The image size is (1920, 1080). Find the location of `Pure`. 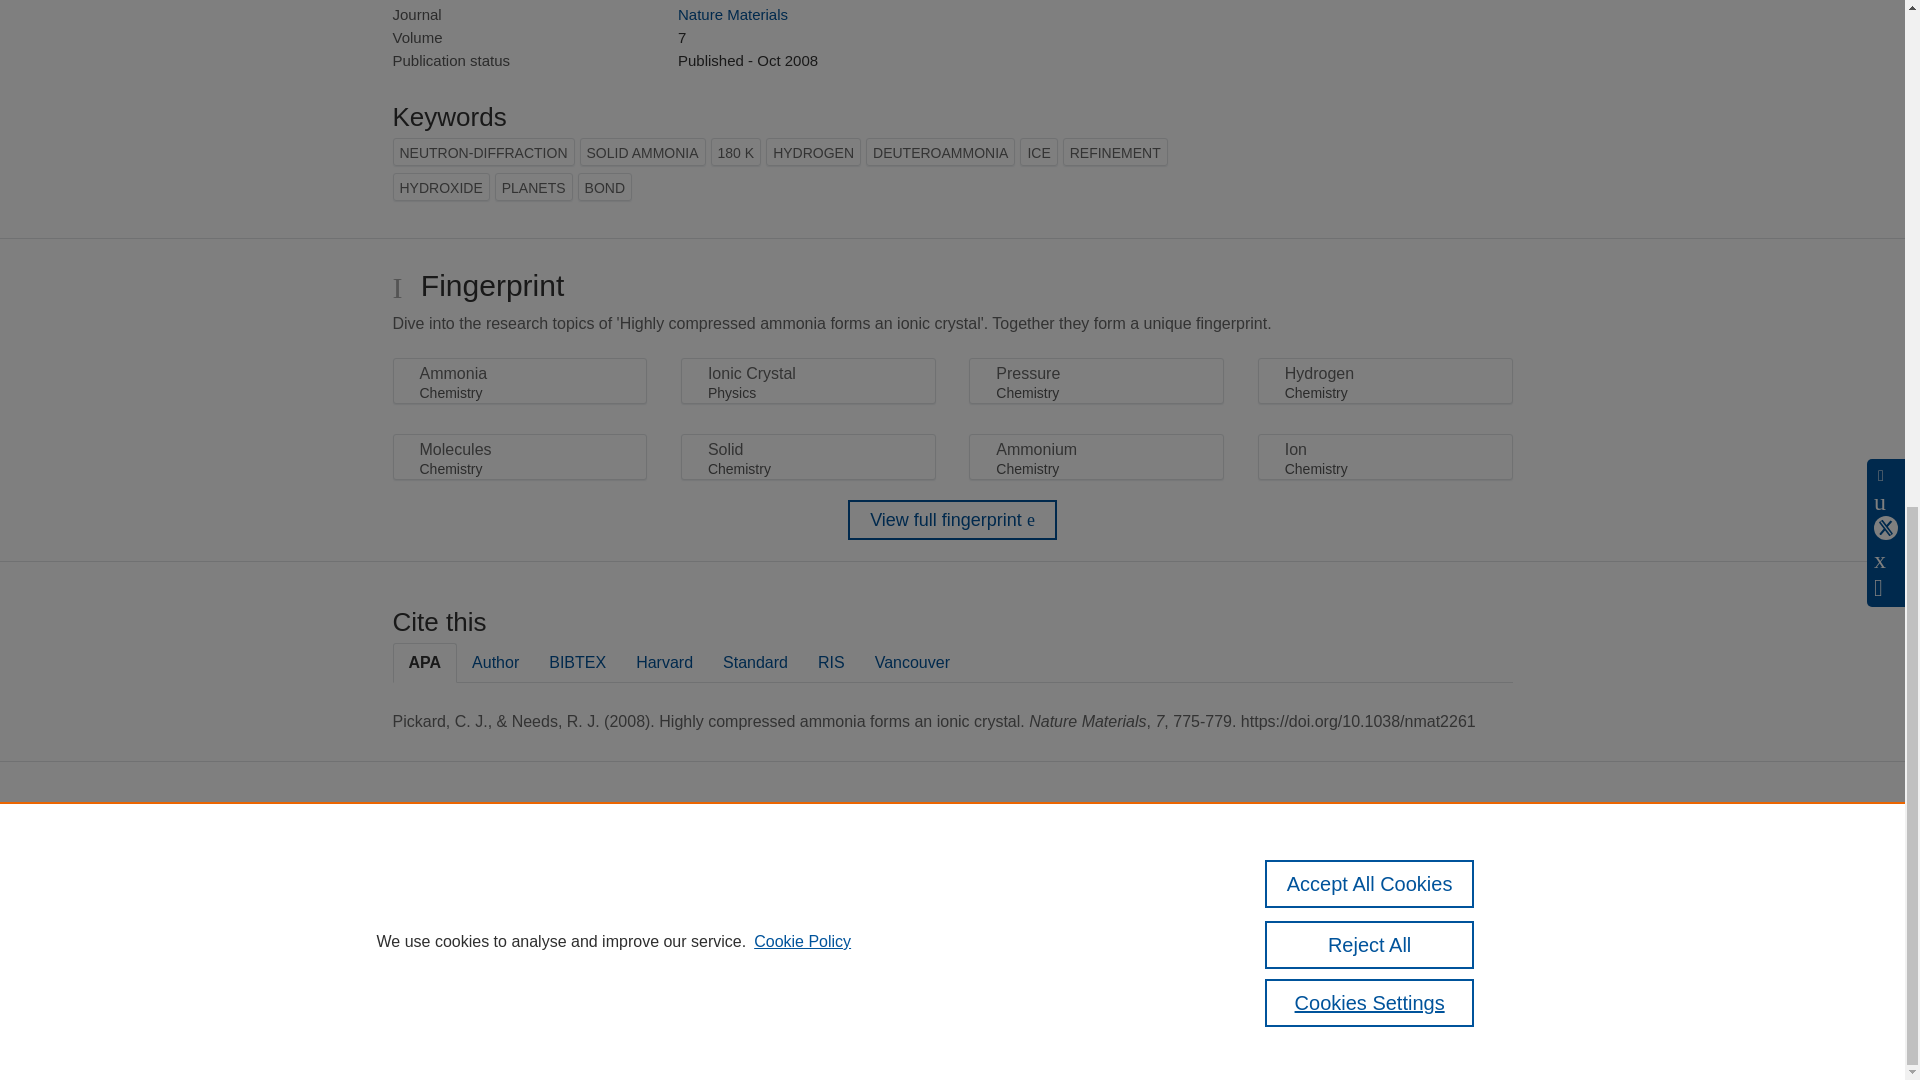

Pure is located at coordinates (818, 862).